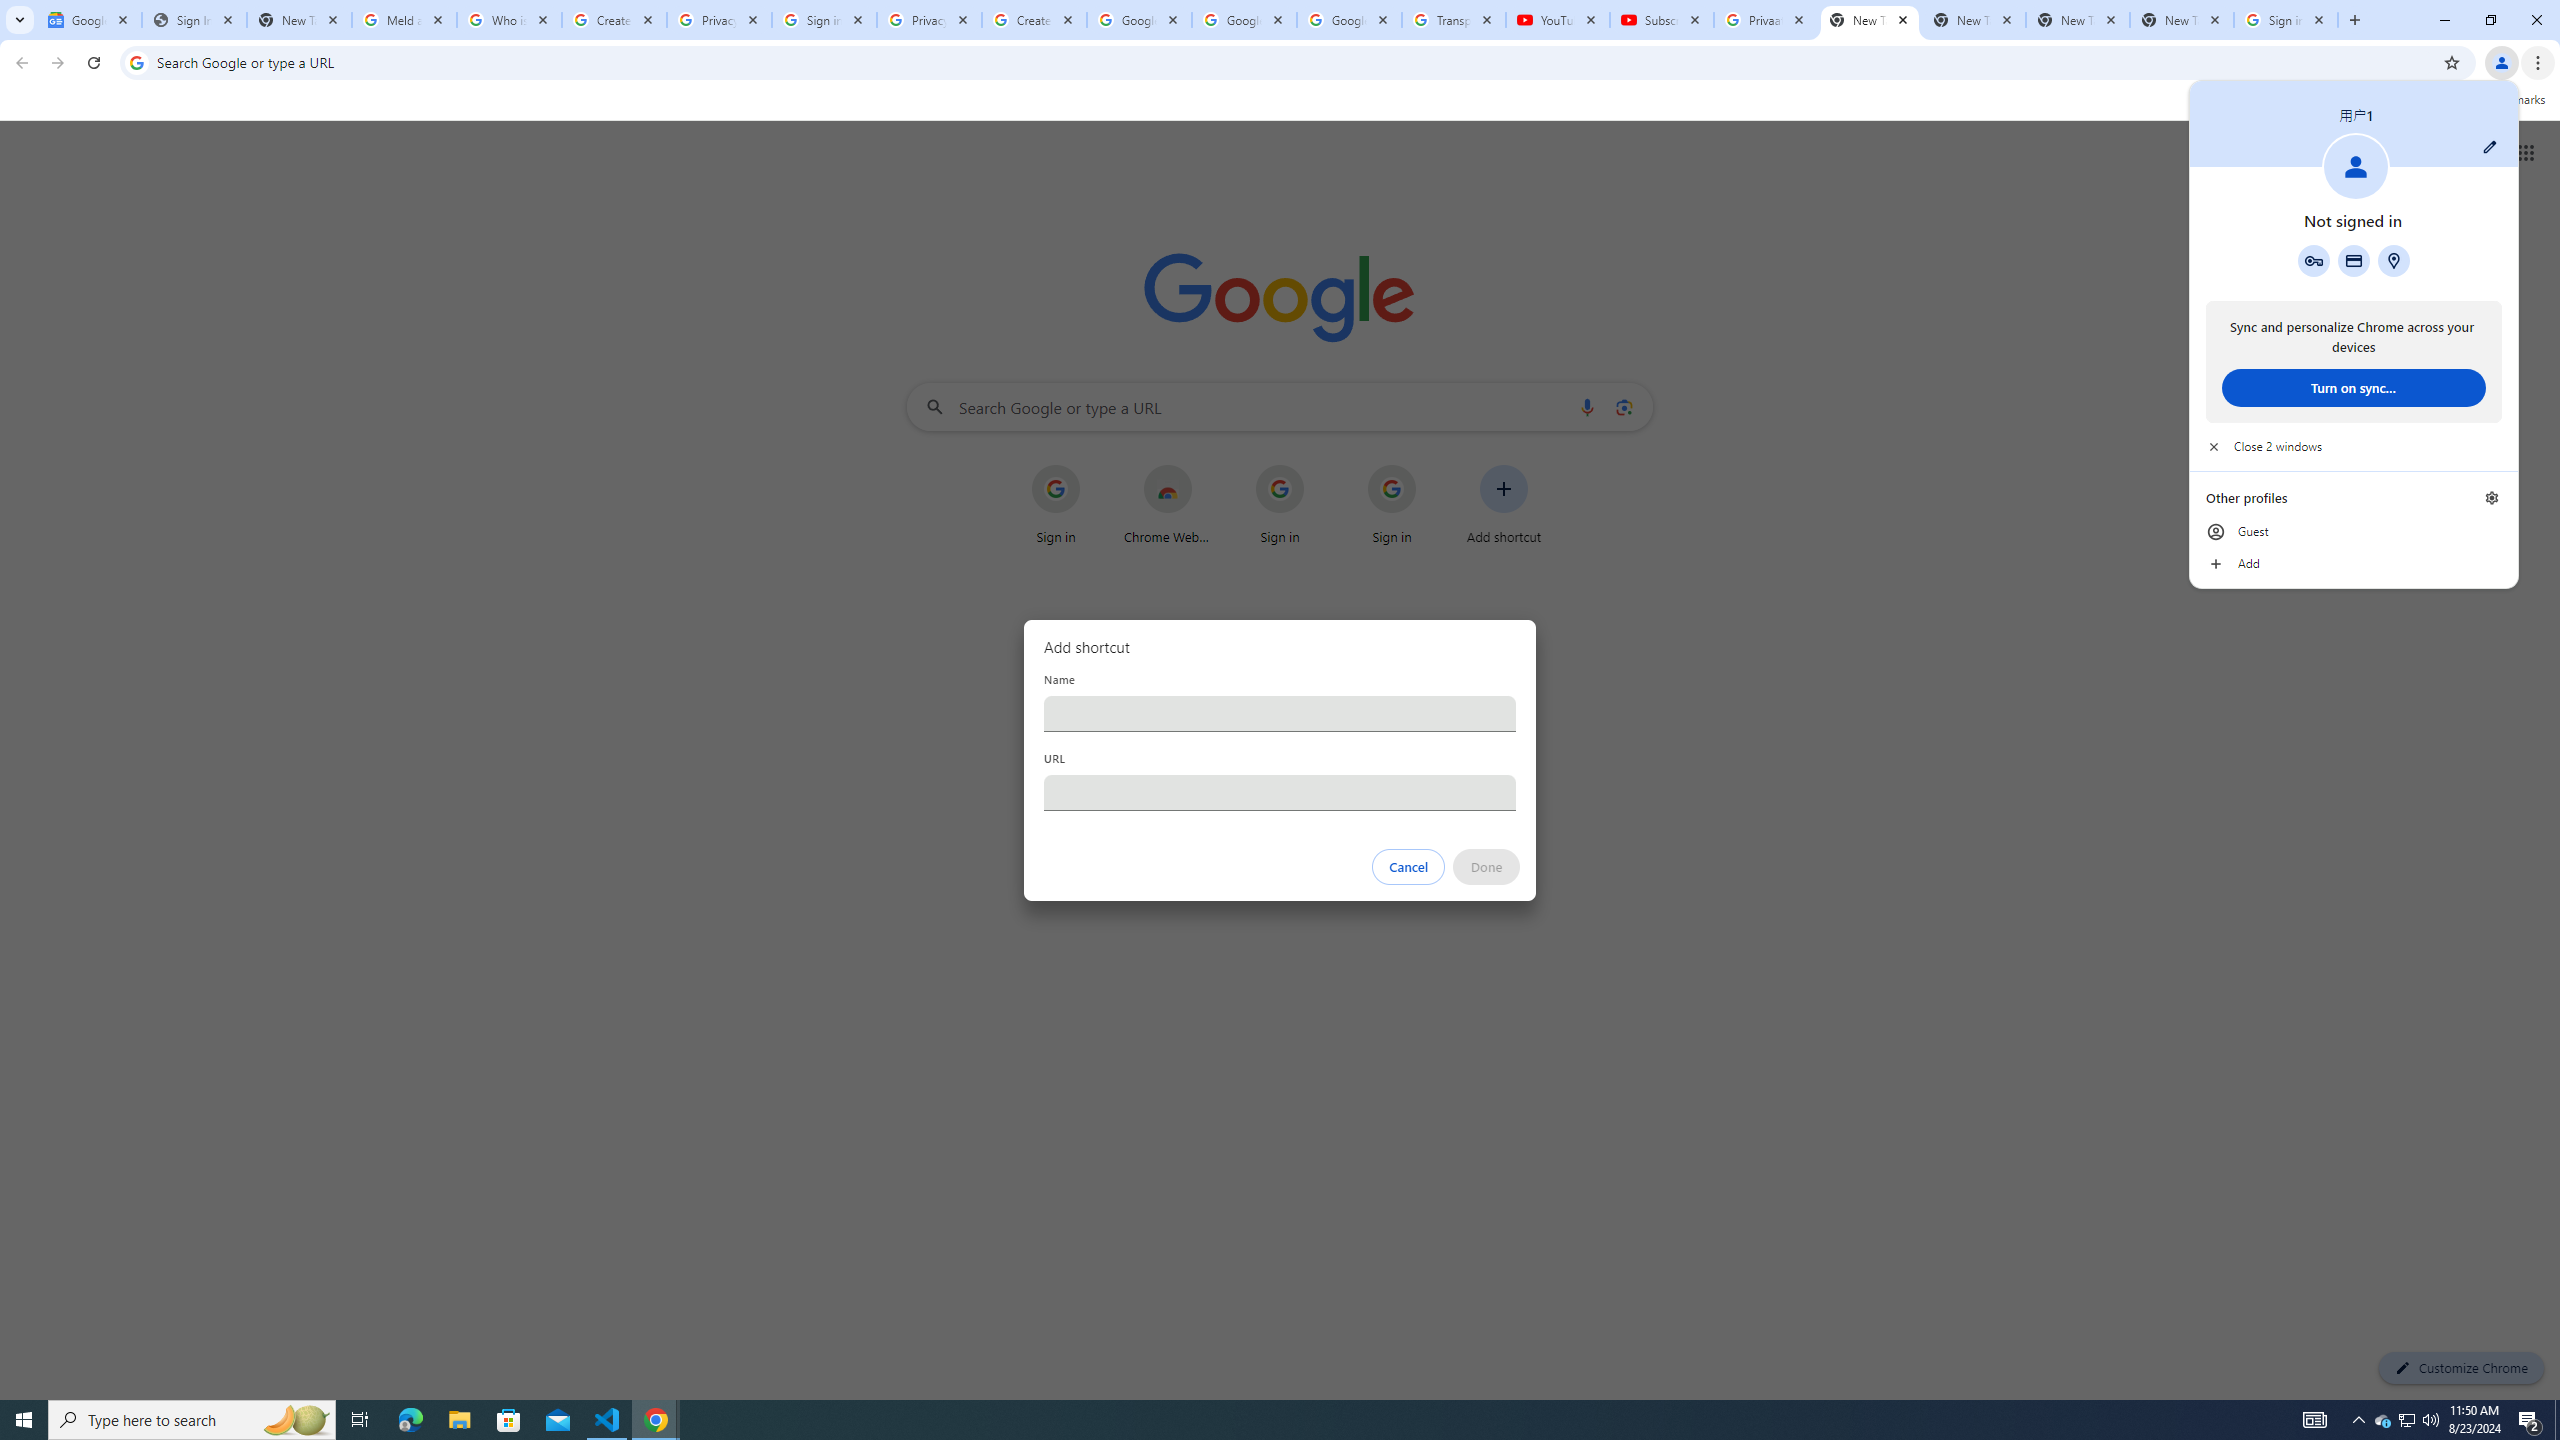  Describe the element at coordinates (2286, 20) in the screenshot. I see `Sign in - Google Accounts` at that location.